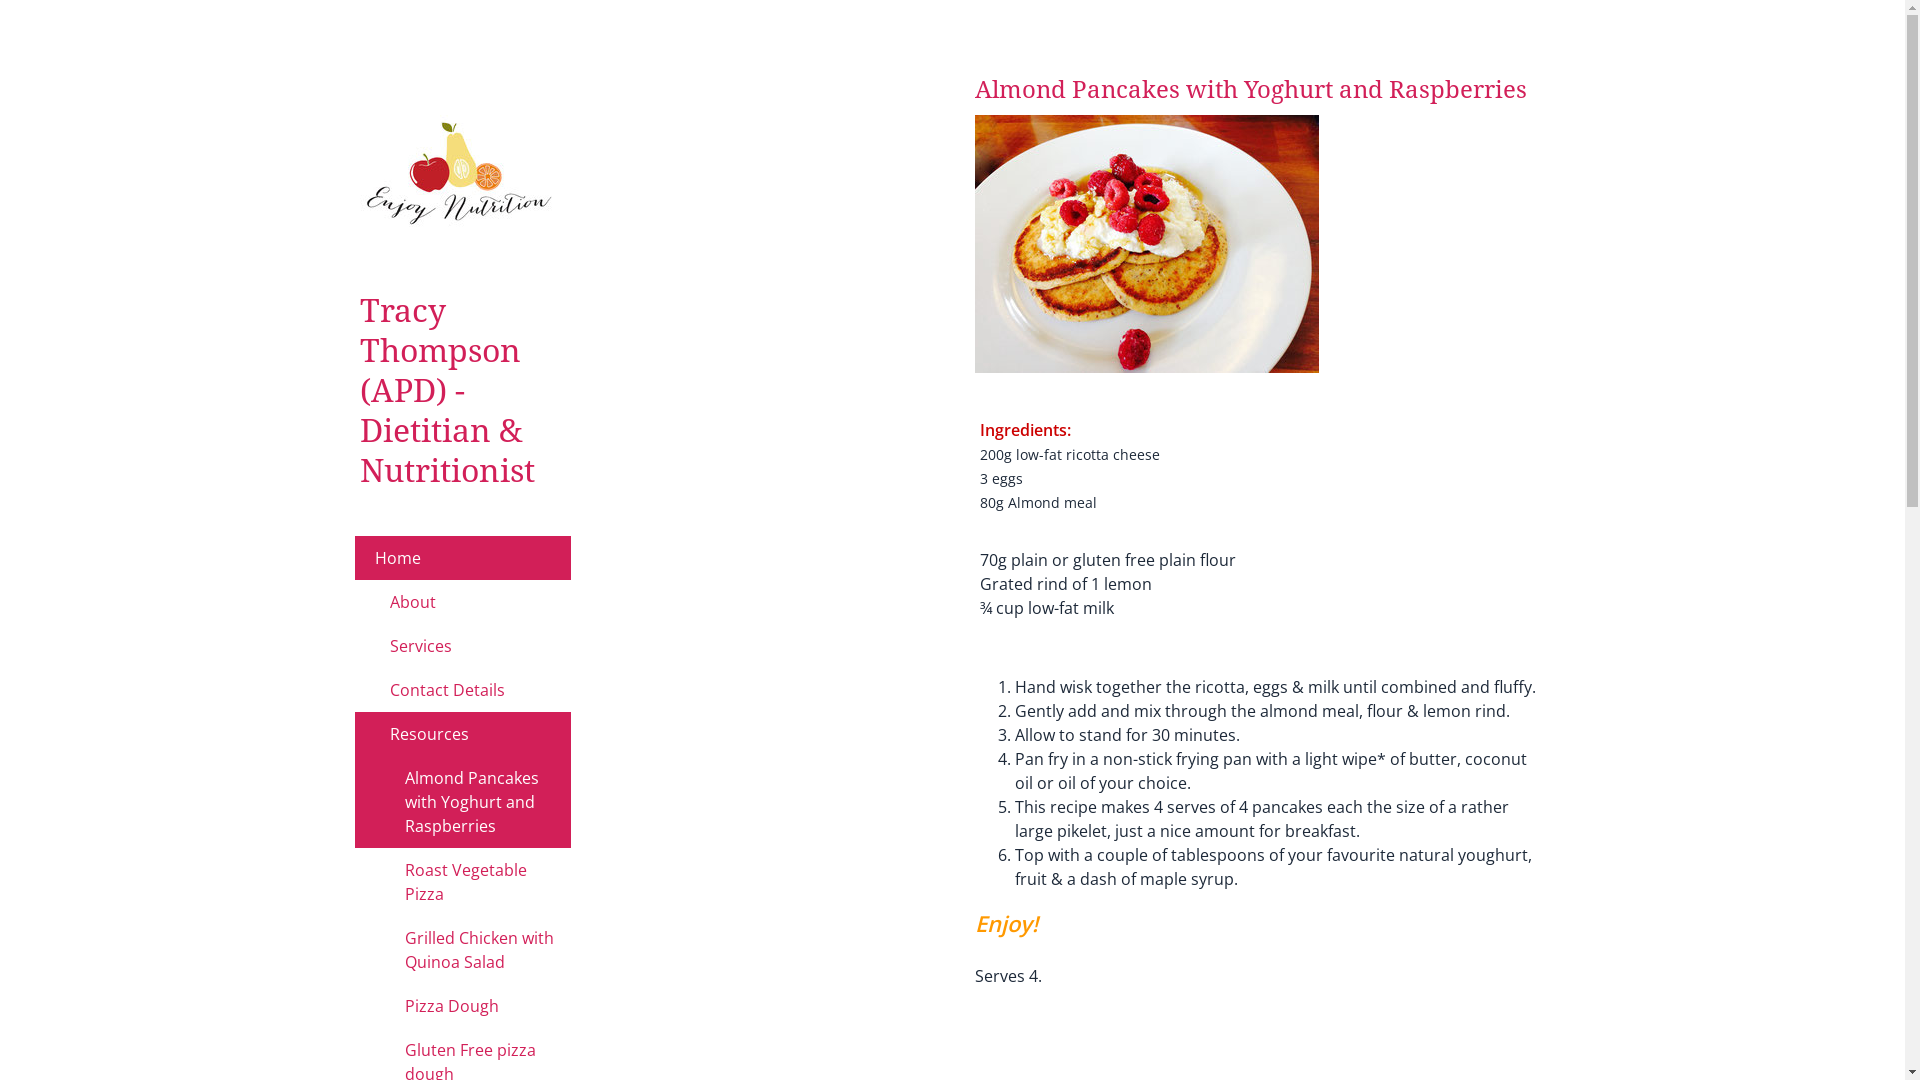 This screenshot has height=1080, width=1920. Describe the element at coordinates (463, 734) in the screenshot. I see `Resources` at that location.